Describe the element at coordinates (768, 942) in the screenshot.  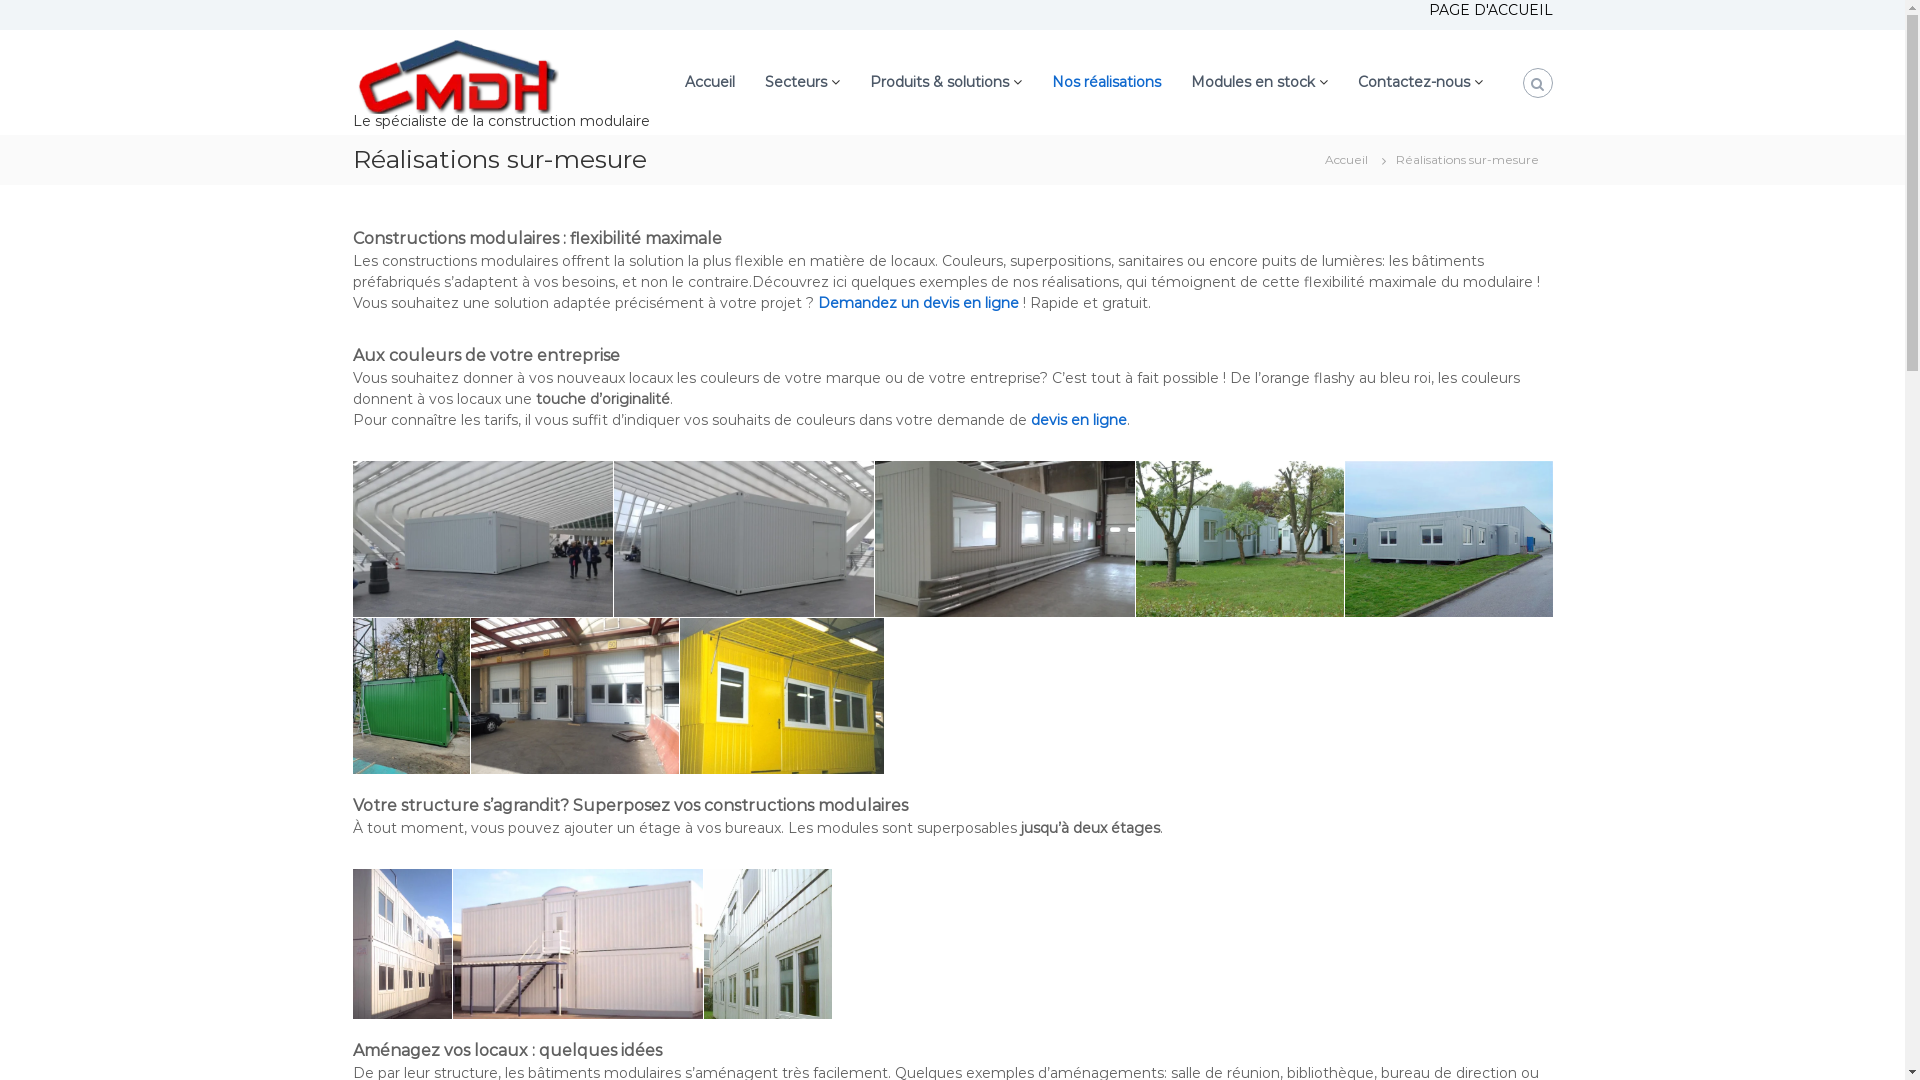
I see `3-construction-modulaire-a-etage-cmdh (1)` at that location.